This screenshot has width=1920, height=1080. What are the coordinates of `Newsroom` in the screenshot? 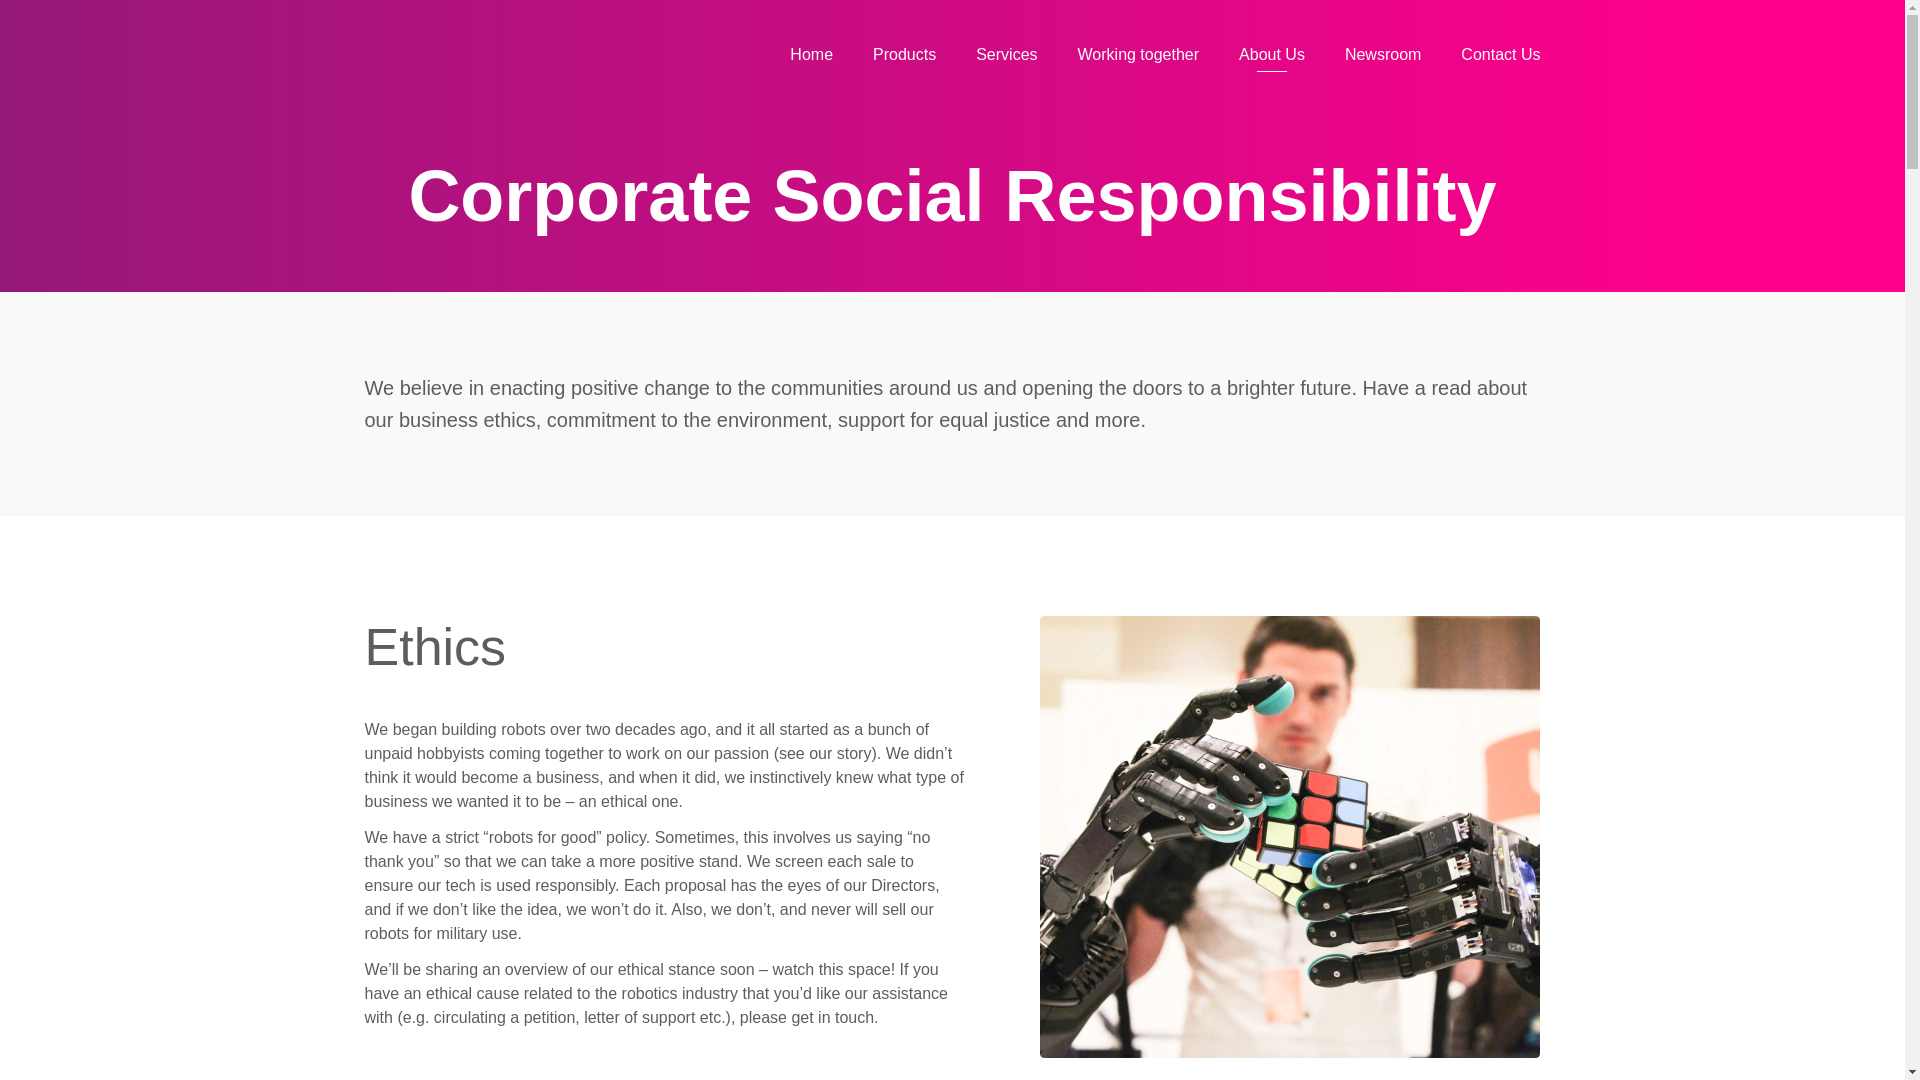 It's located at (1382, 54).